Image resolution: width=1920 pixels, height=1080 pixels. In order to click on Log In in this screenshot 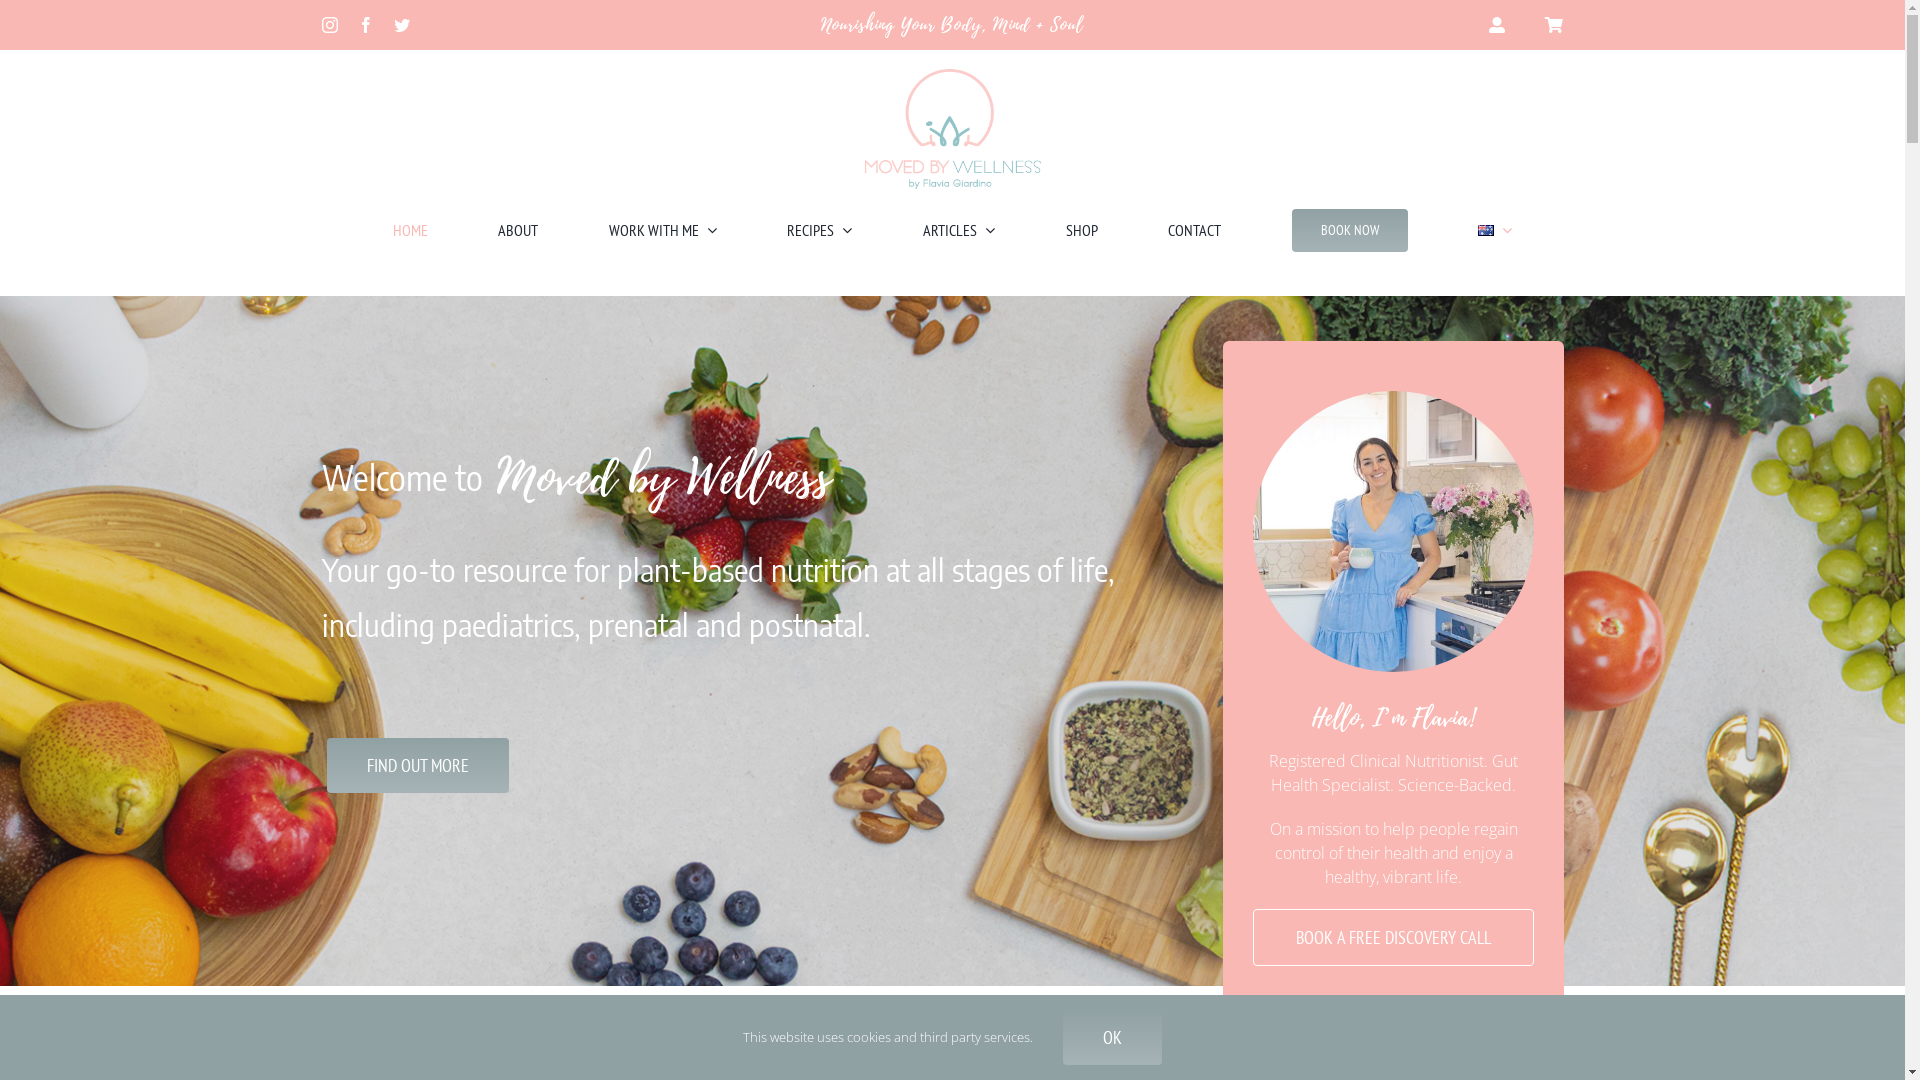, I will do `click(1431, 268)`.